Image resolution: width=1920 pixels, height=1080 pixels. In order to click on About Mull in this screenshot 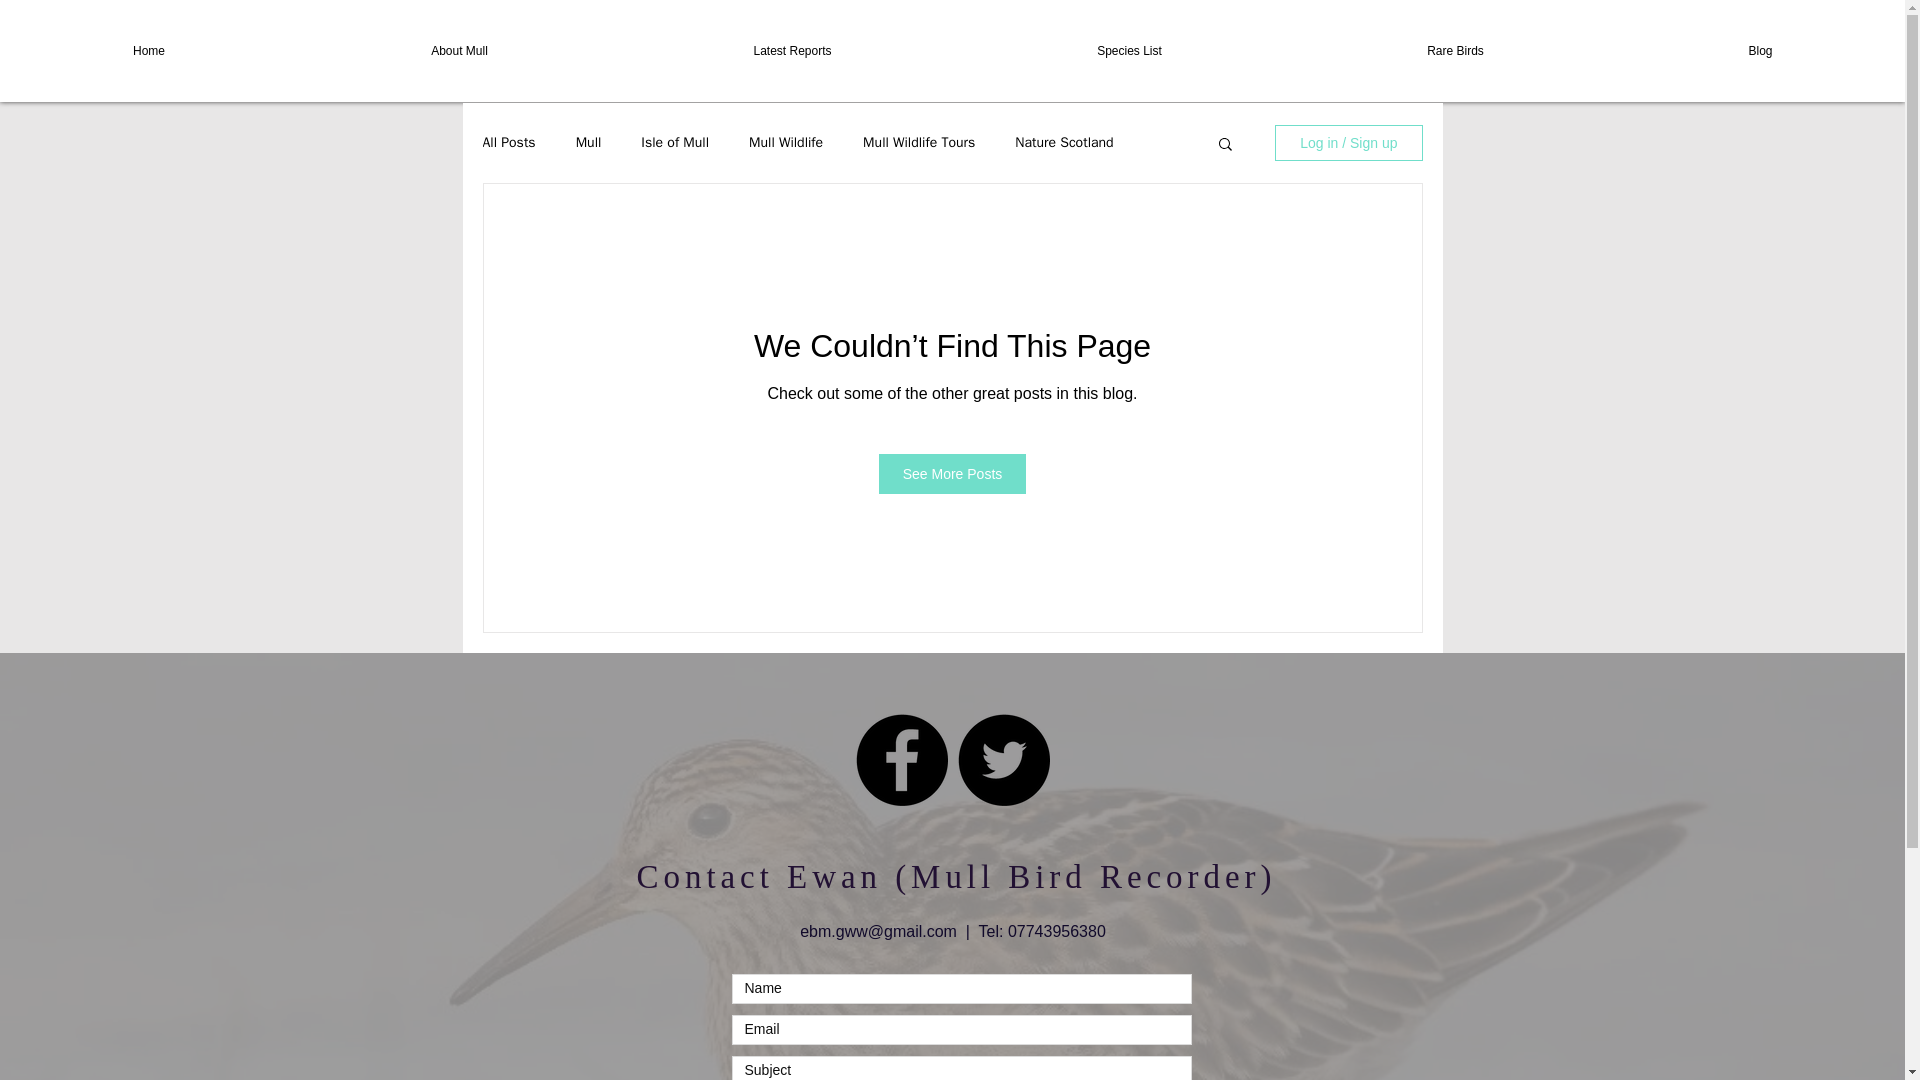, I will do `click(458, 50)`.